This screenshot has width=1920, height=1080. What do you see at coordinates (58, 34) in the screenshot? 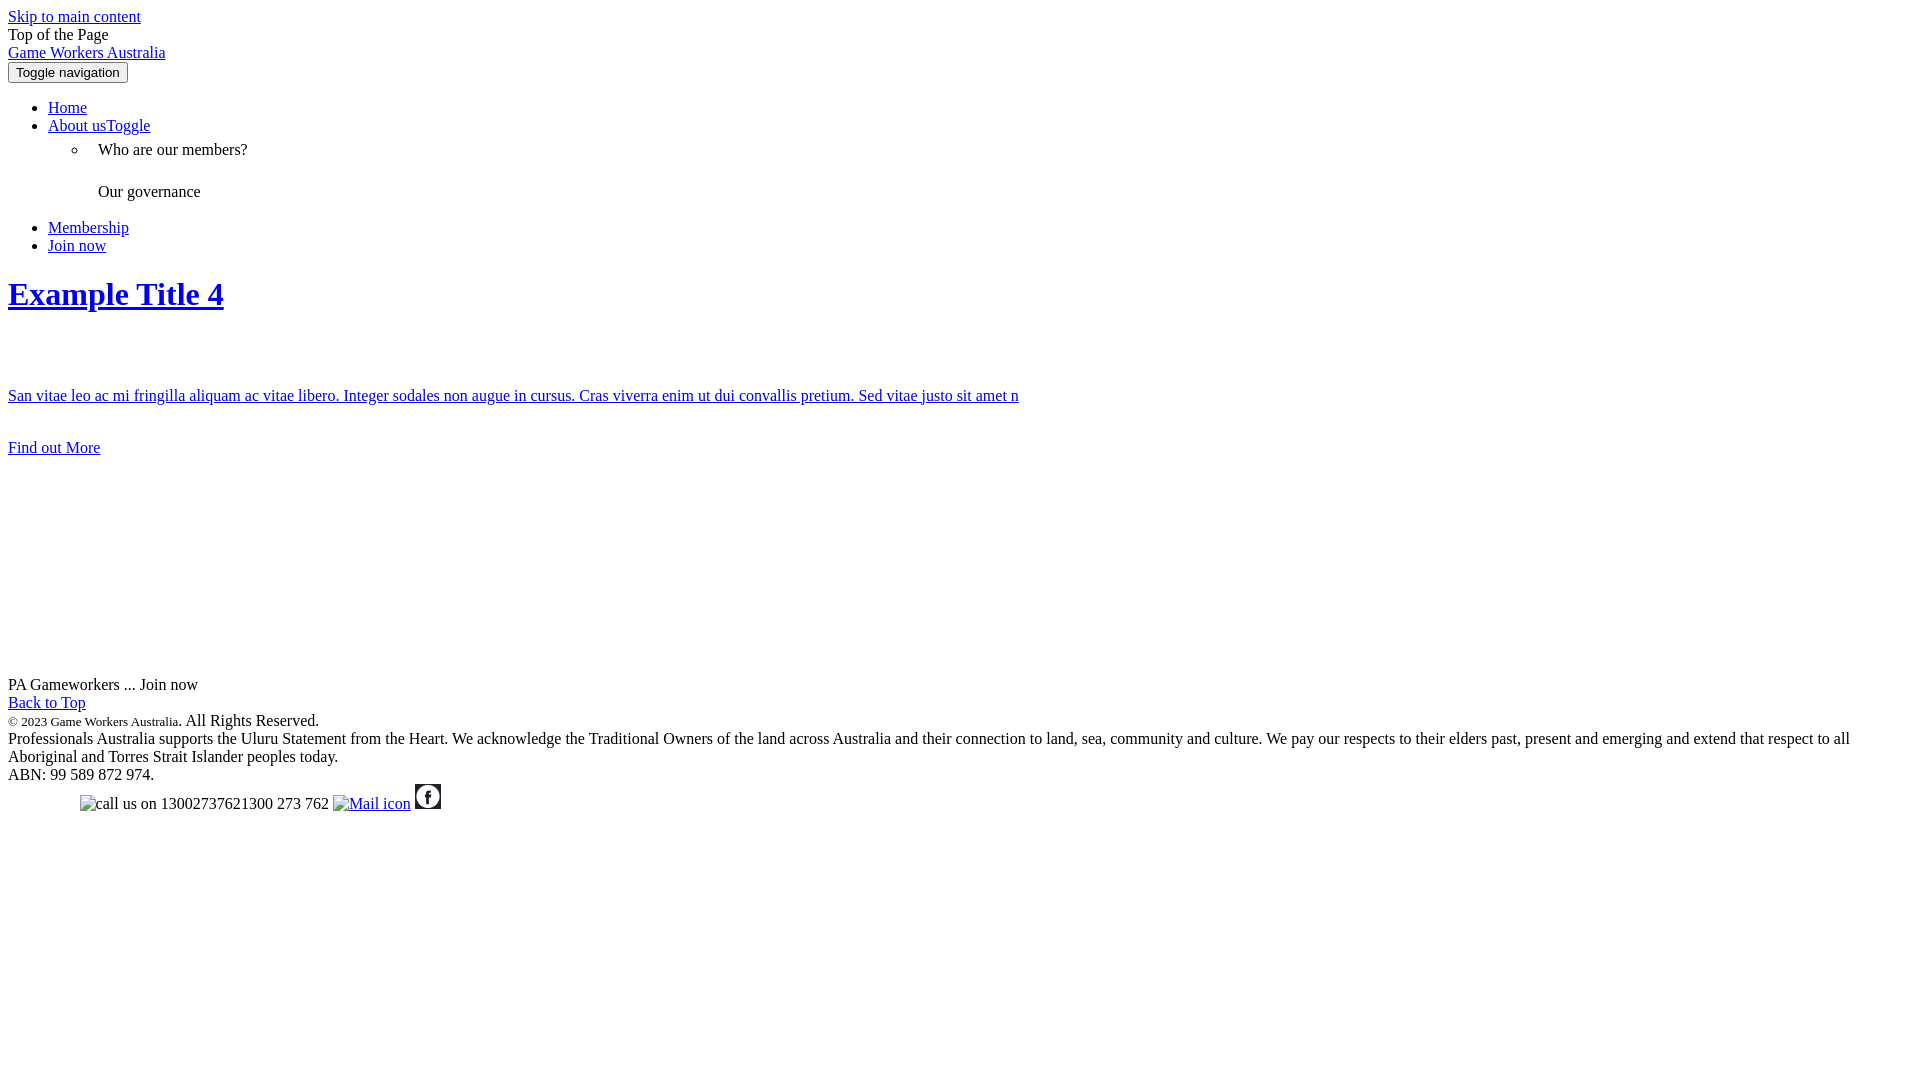
I see `Top of the Page` at bounding box center [58, 34].